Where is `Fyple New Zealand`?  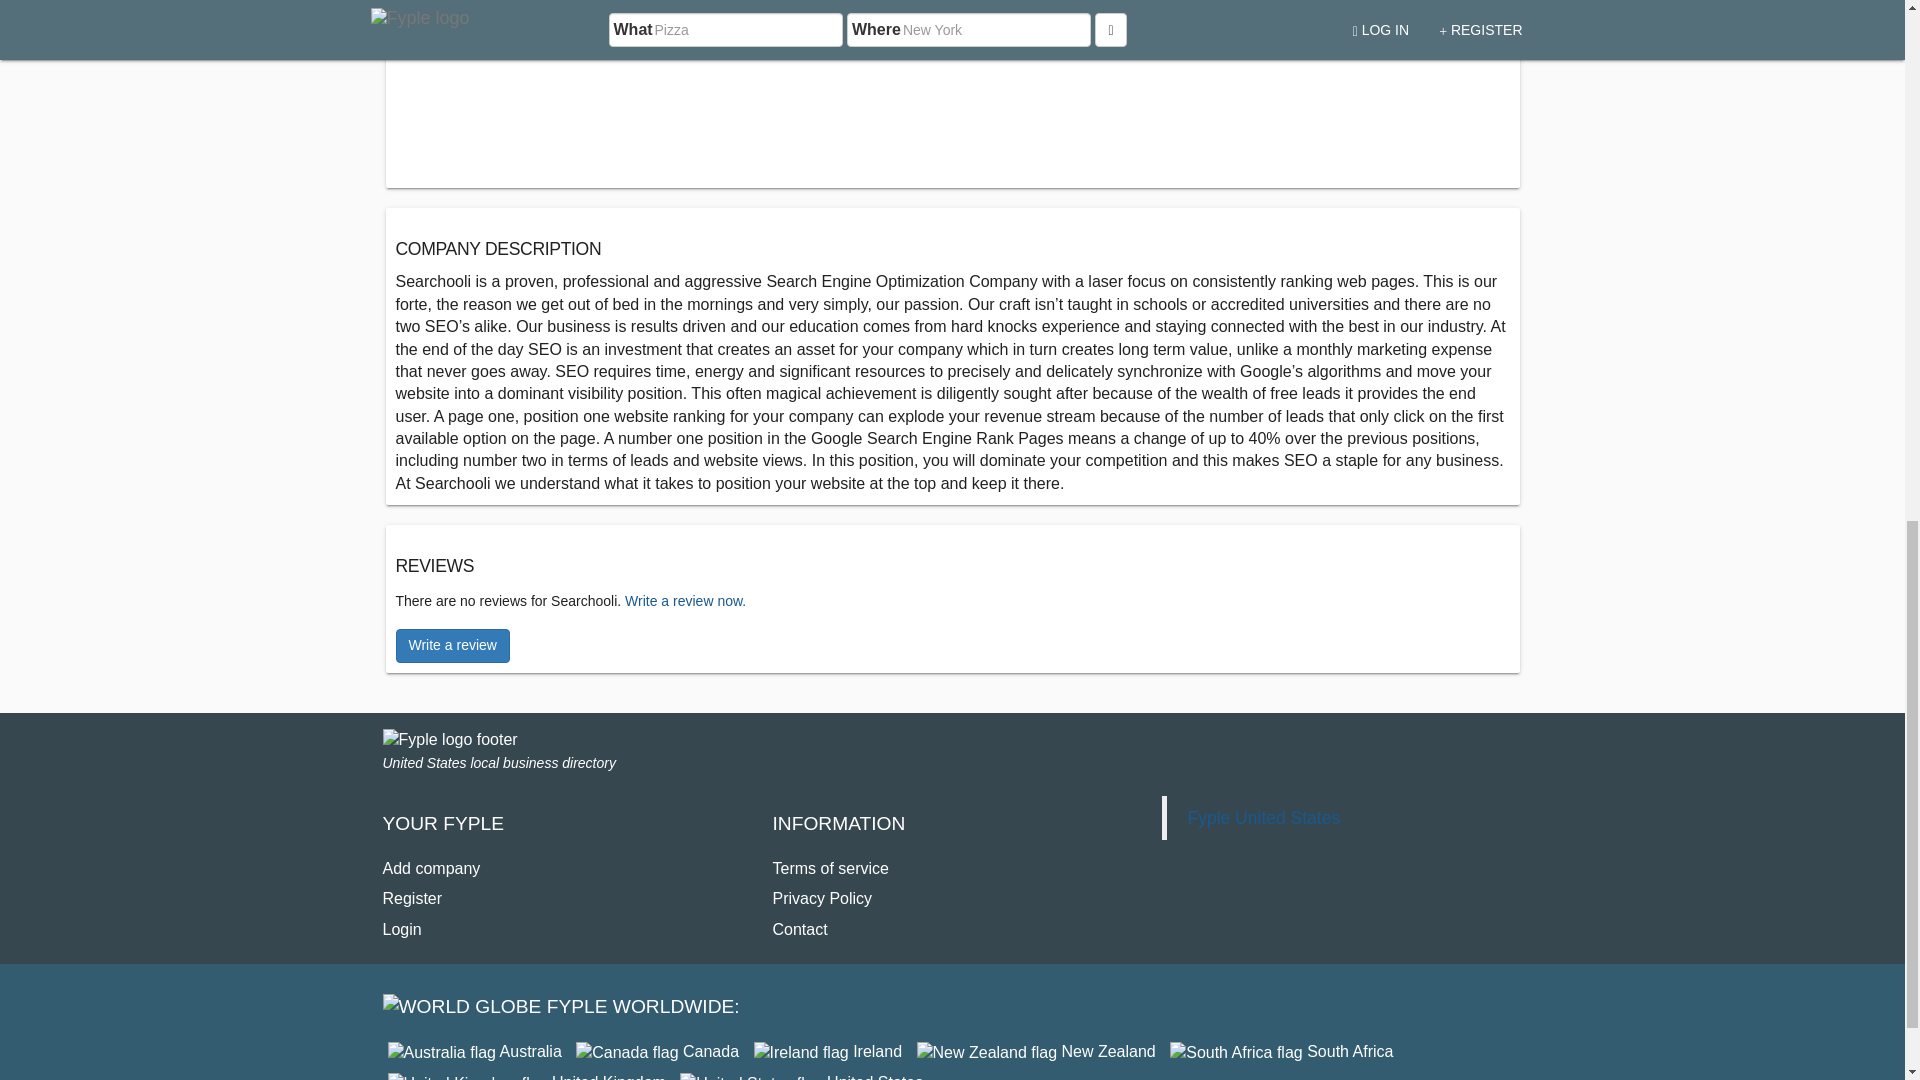
Fyple New Zealand is located at coordinates (1036, 1051).